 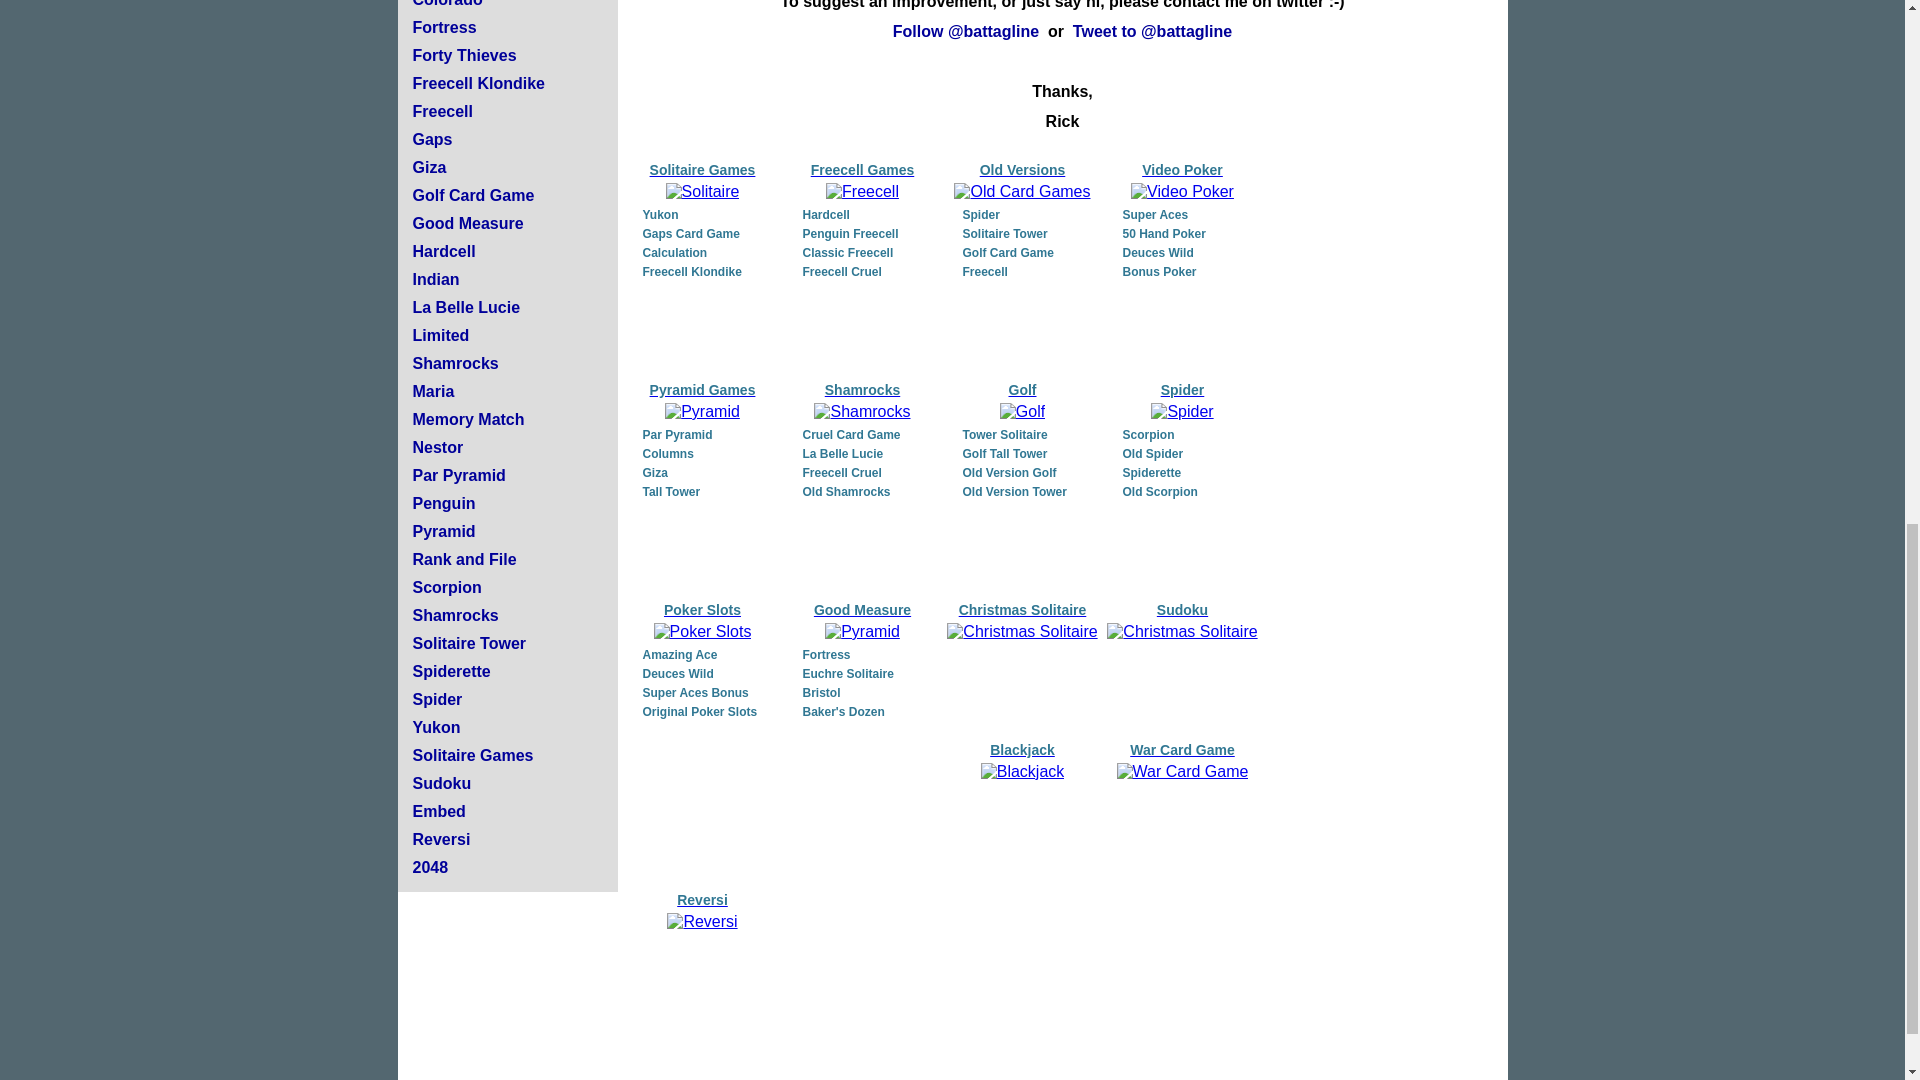 What do you see at coordinates (454, 615) in the screenshot?
I see `Shamrocks` at bounding box center [454, 615].